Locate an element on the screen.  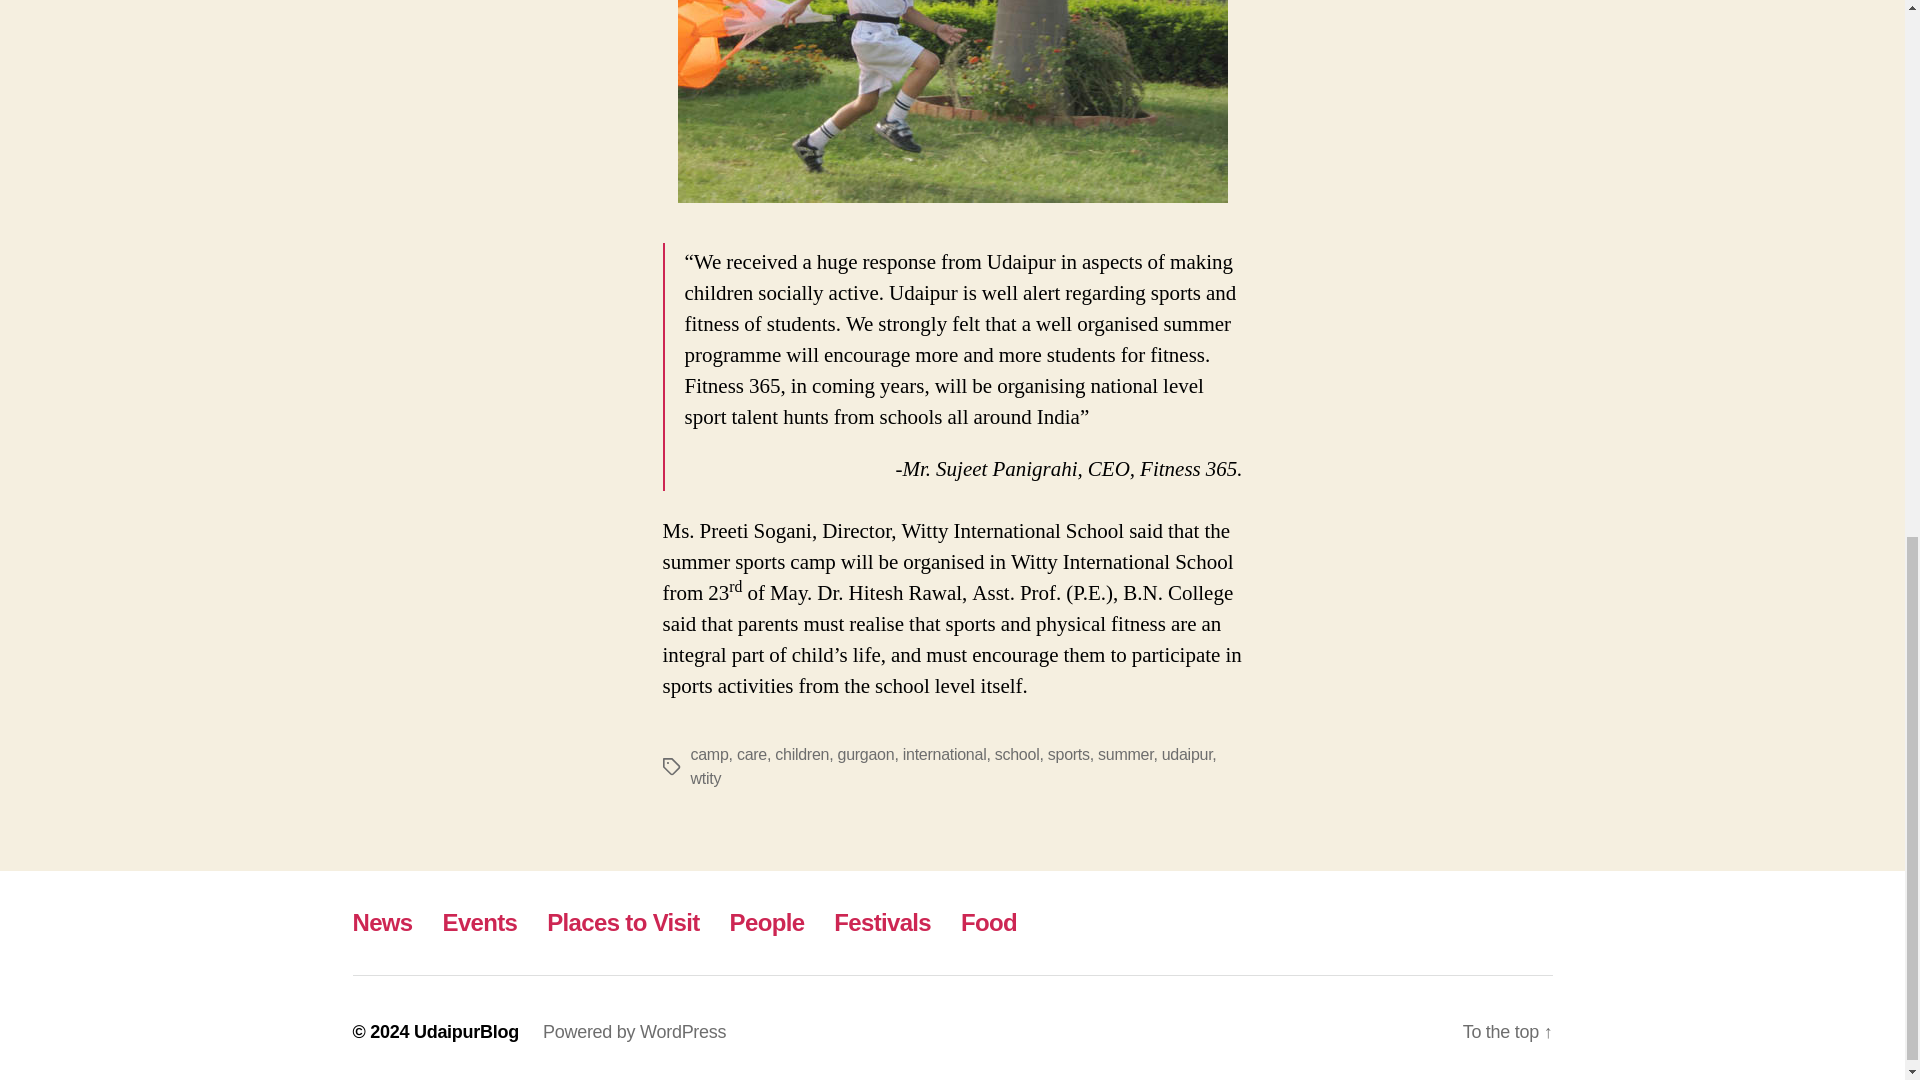
school is located at coordinates (1017, 754).